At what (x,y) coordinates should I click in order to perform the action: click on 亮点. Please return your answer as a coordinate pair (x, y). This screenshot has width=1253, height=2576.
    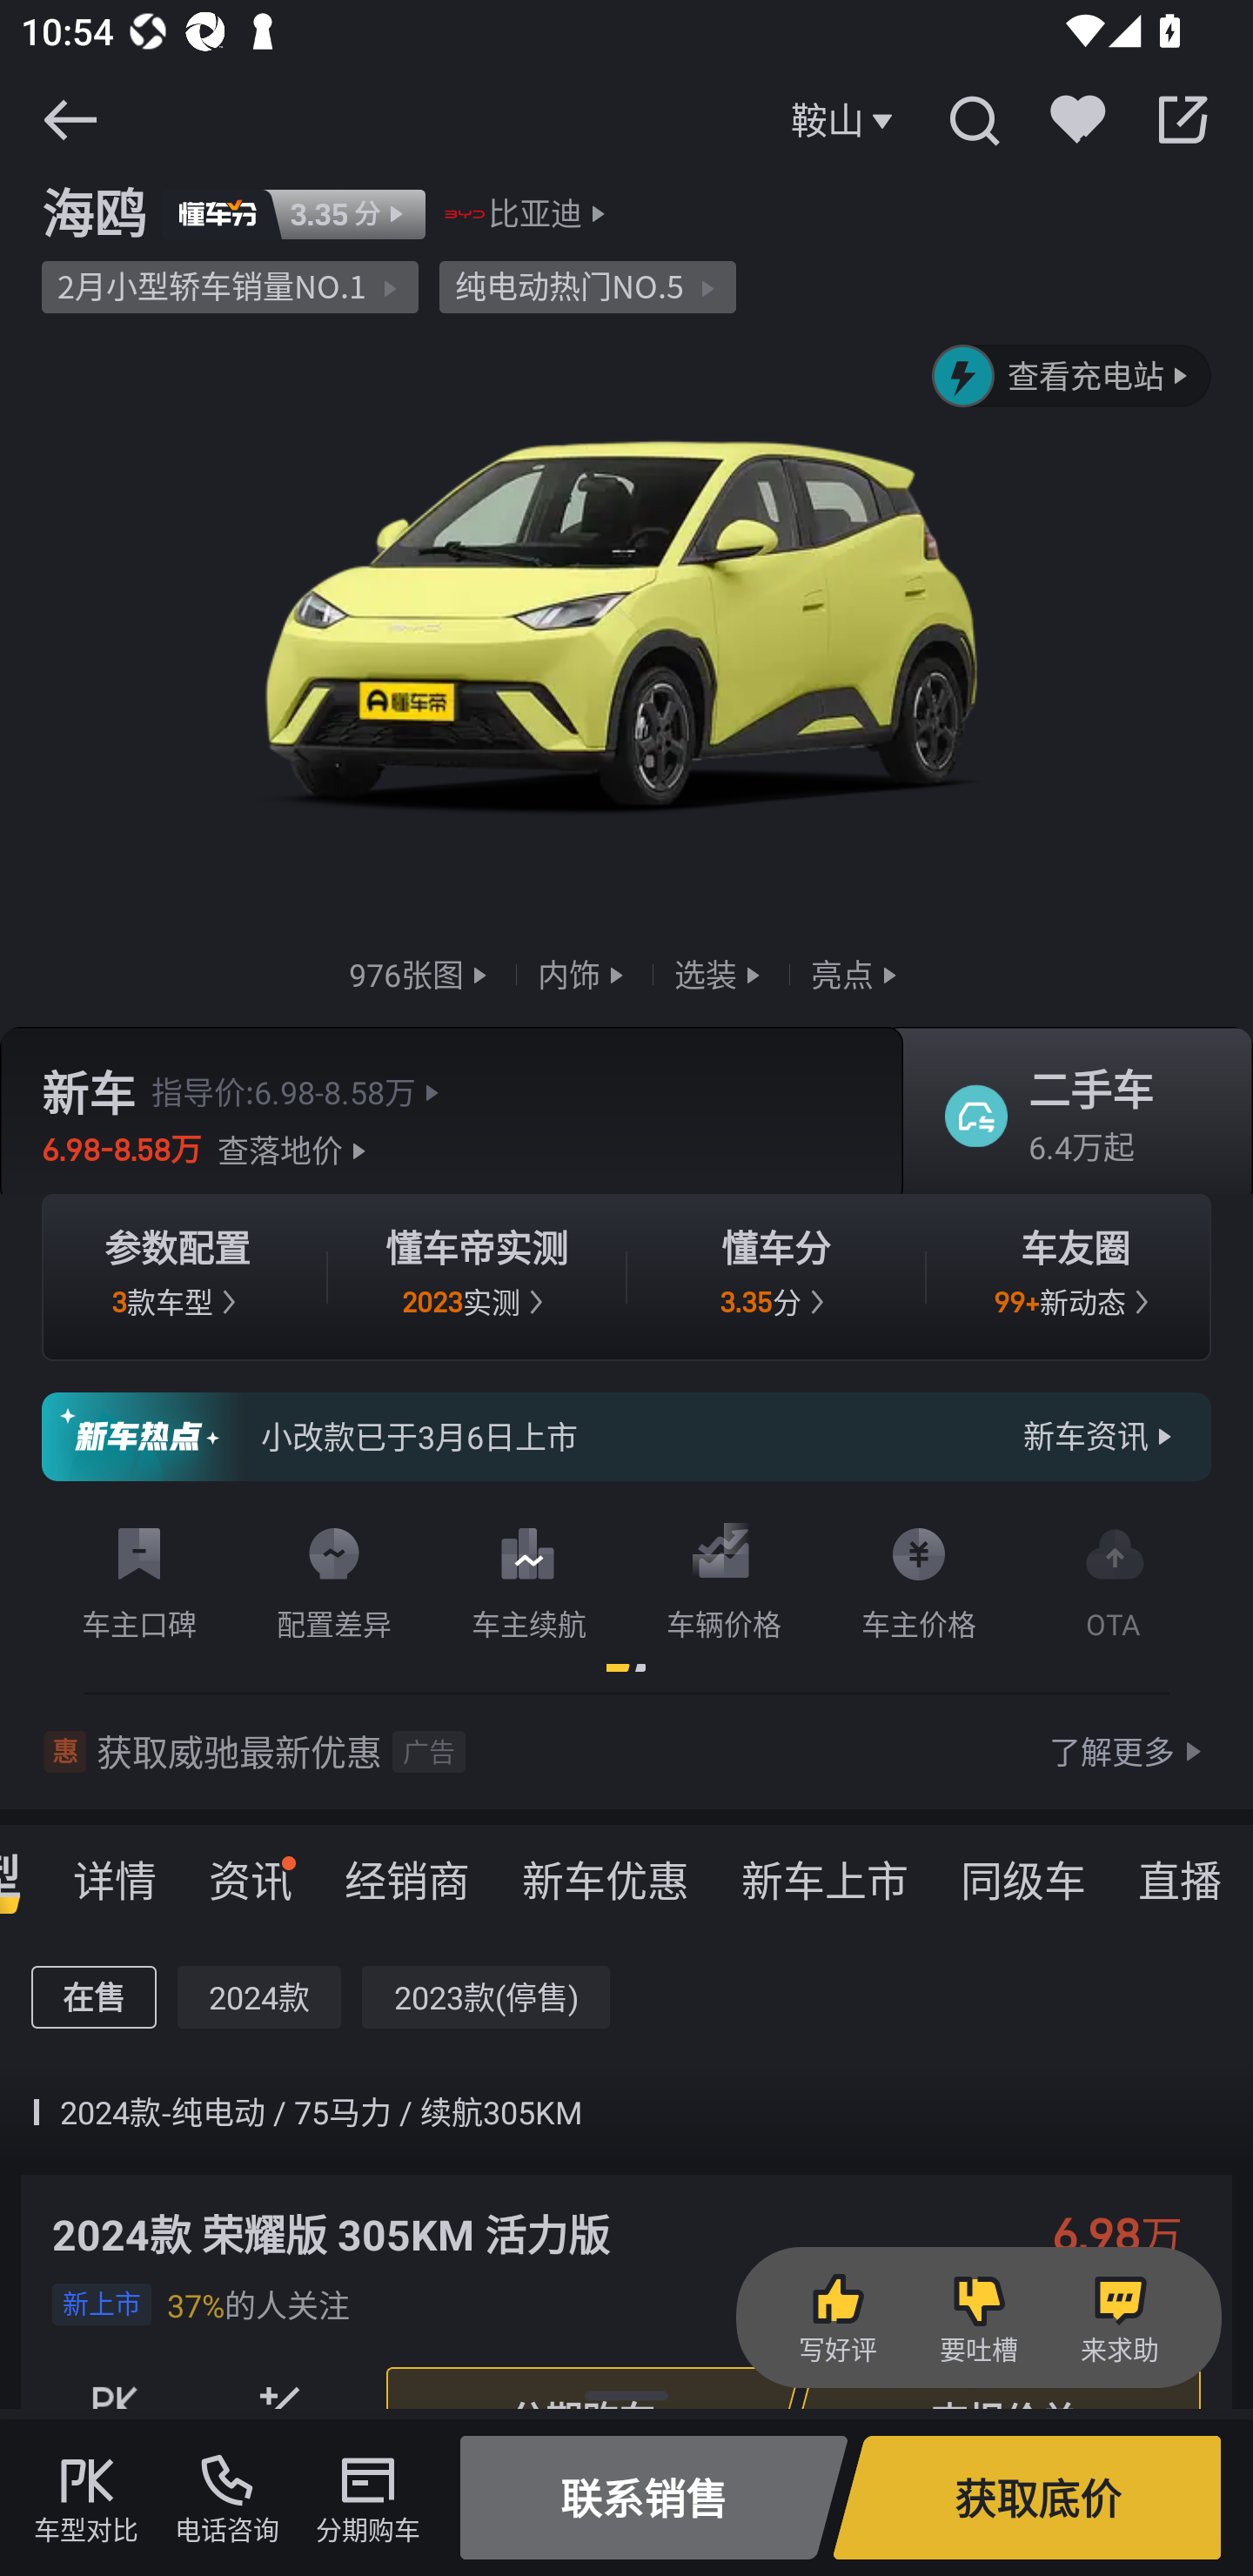
    Looking at the image, I should click on (857, 973).